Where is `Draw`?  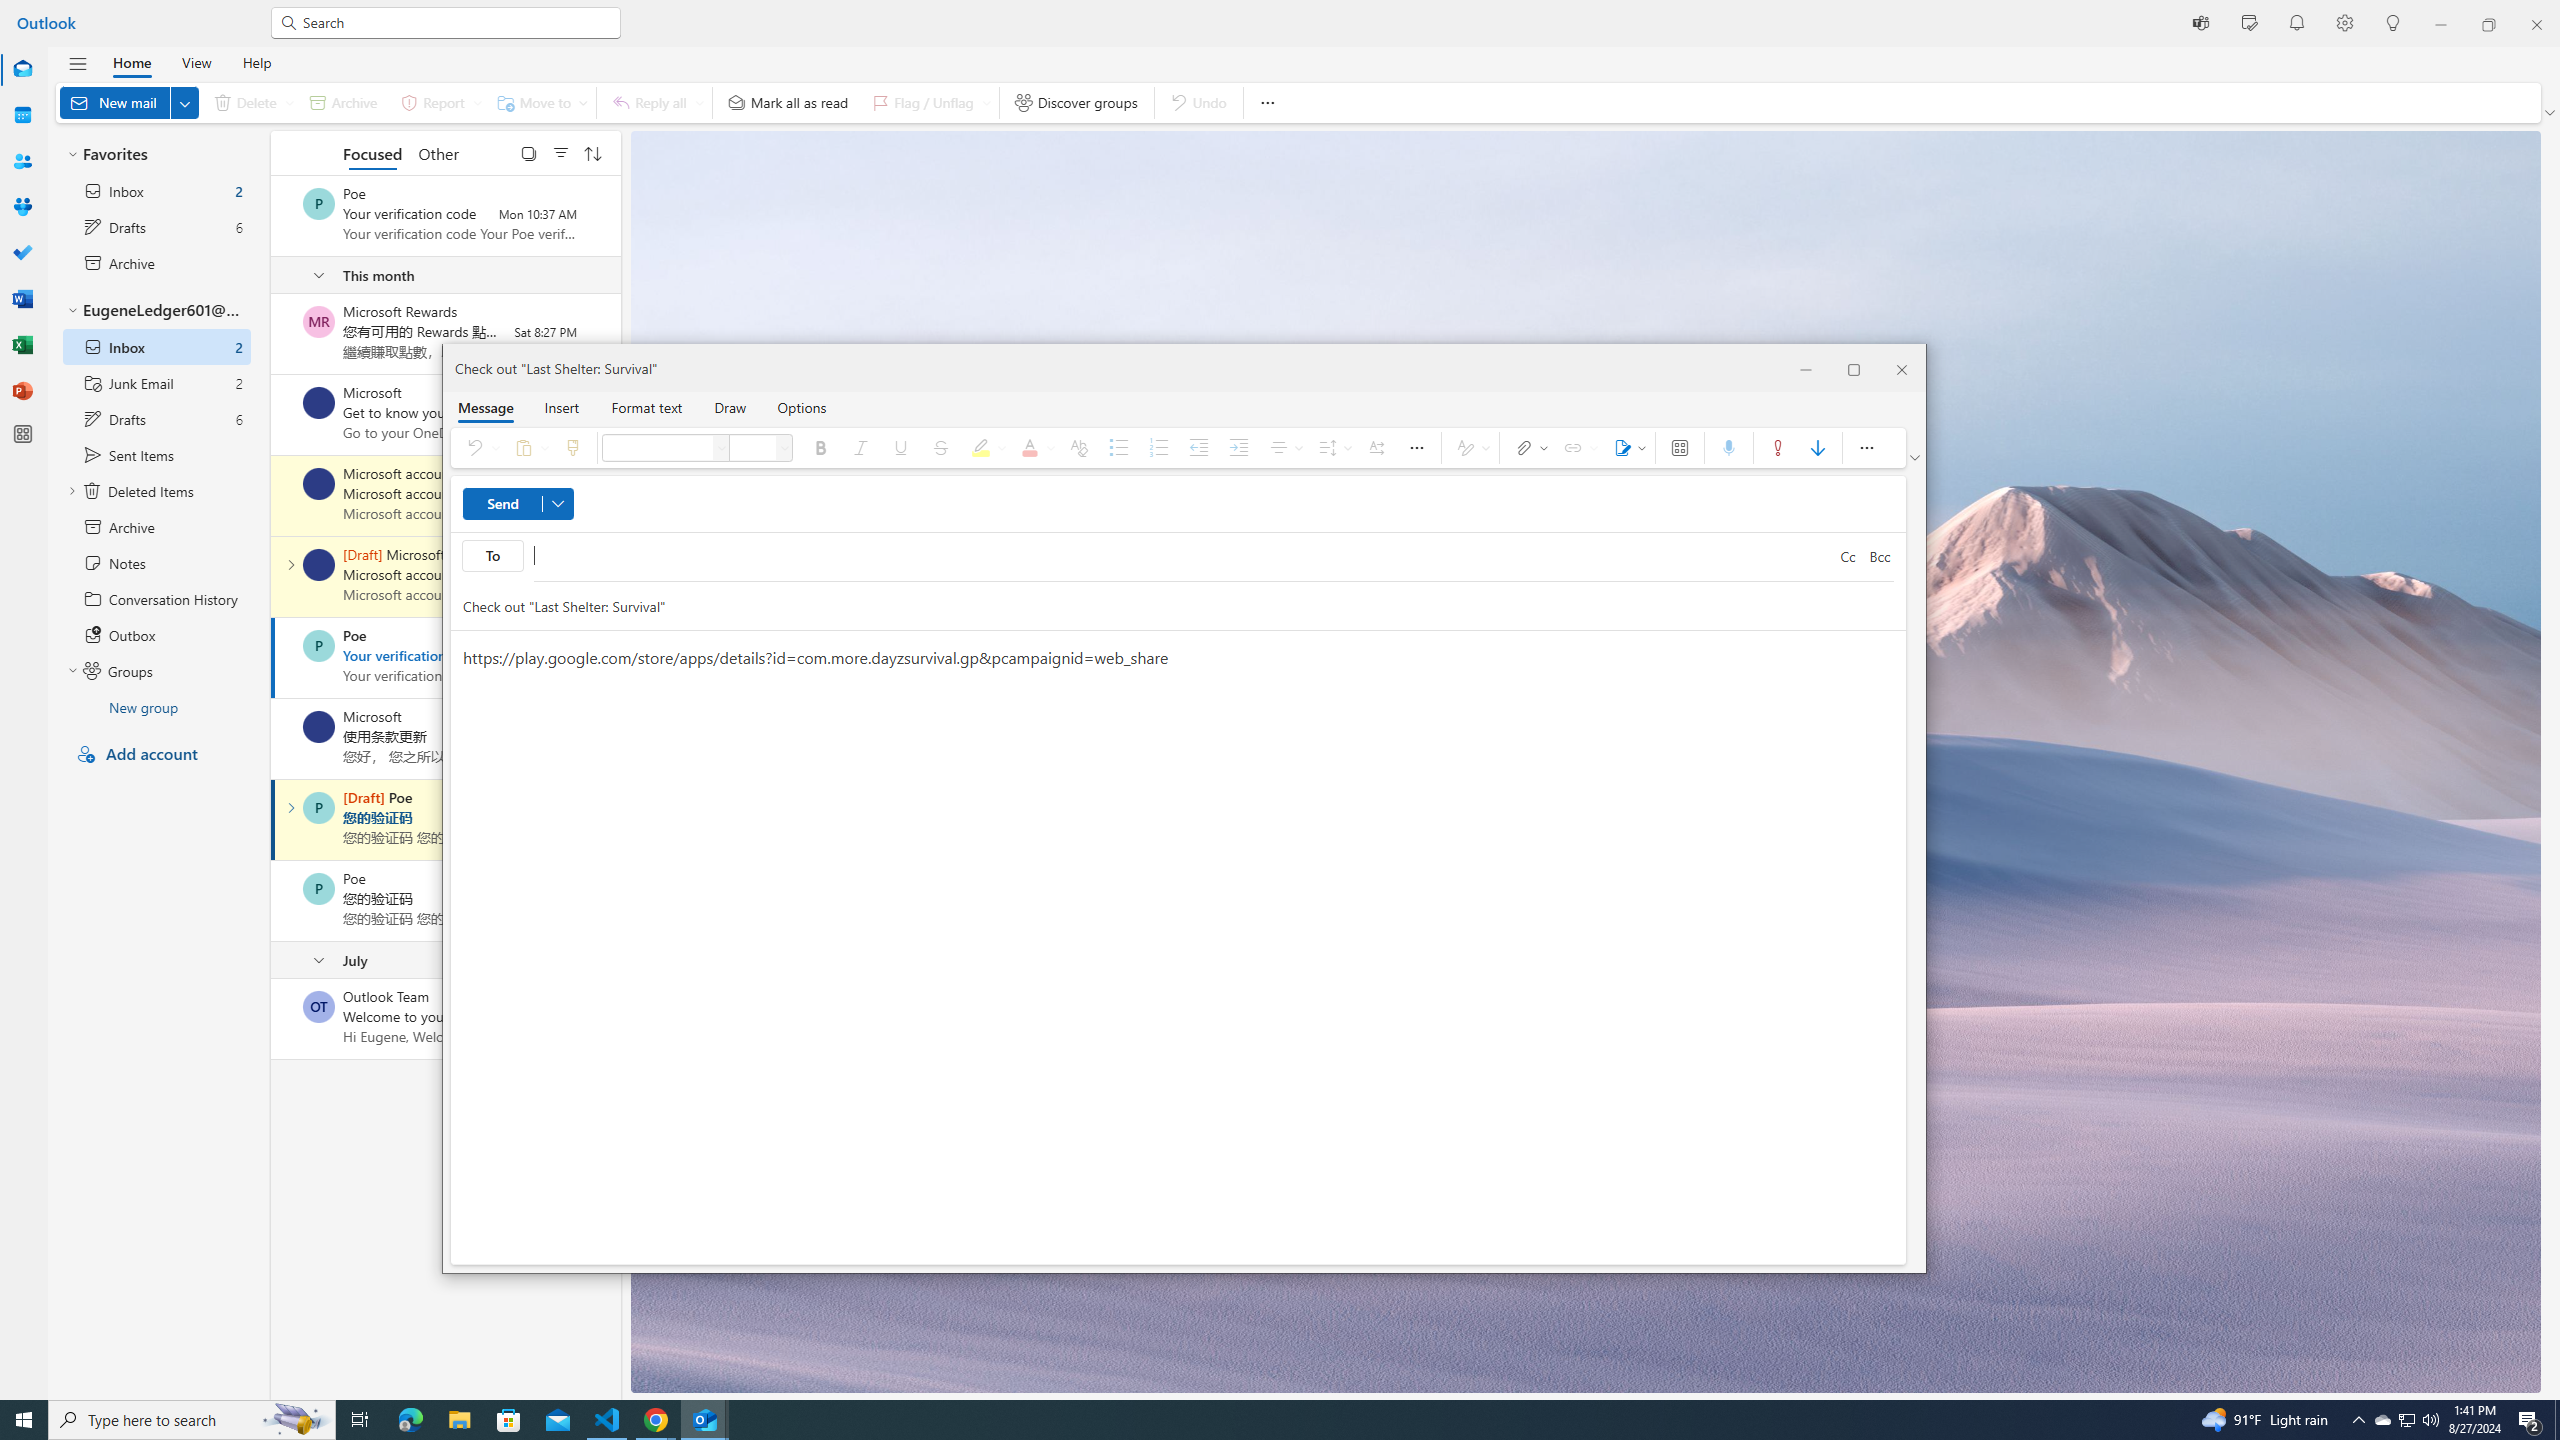
Draw is located at coordinates (730, 407).